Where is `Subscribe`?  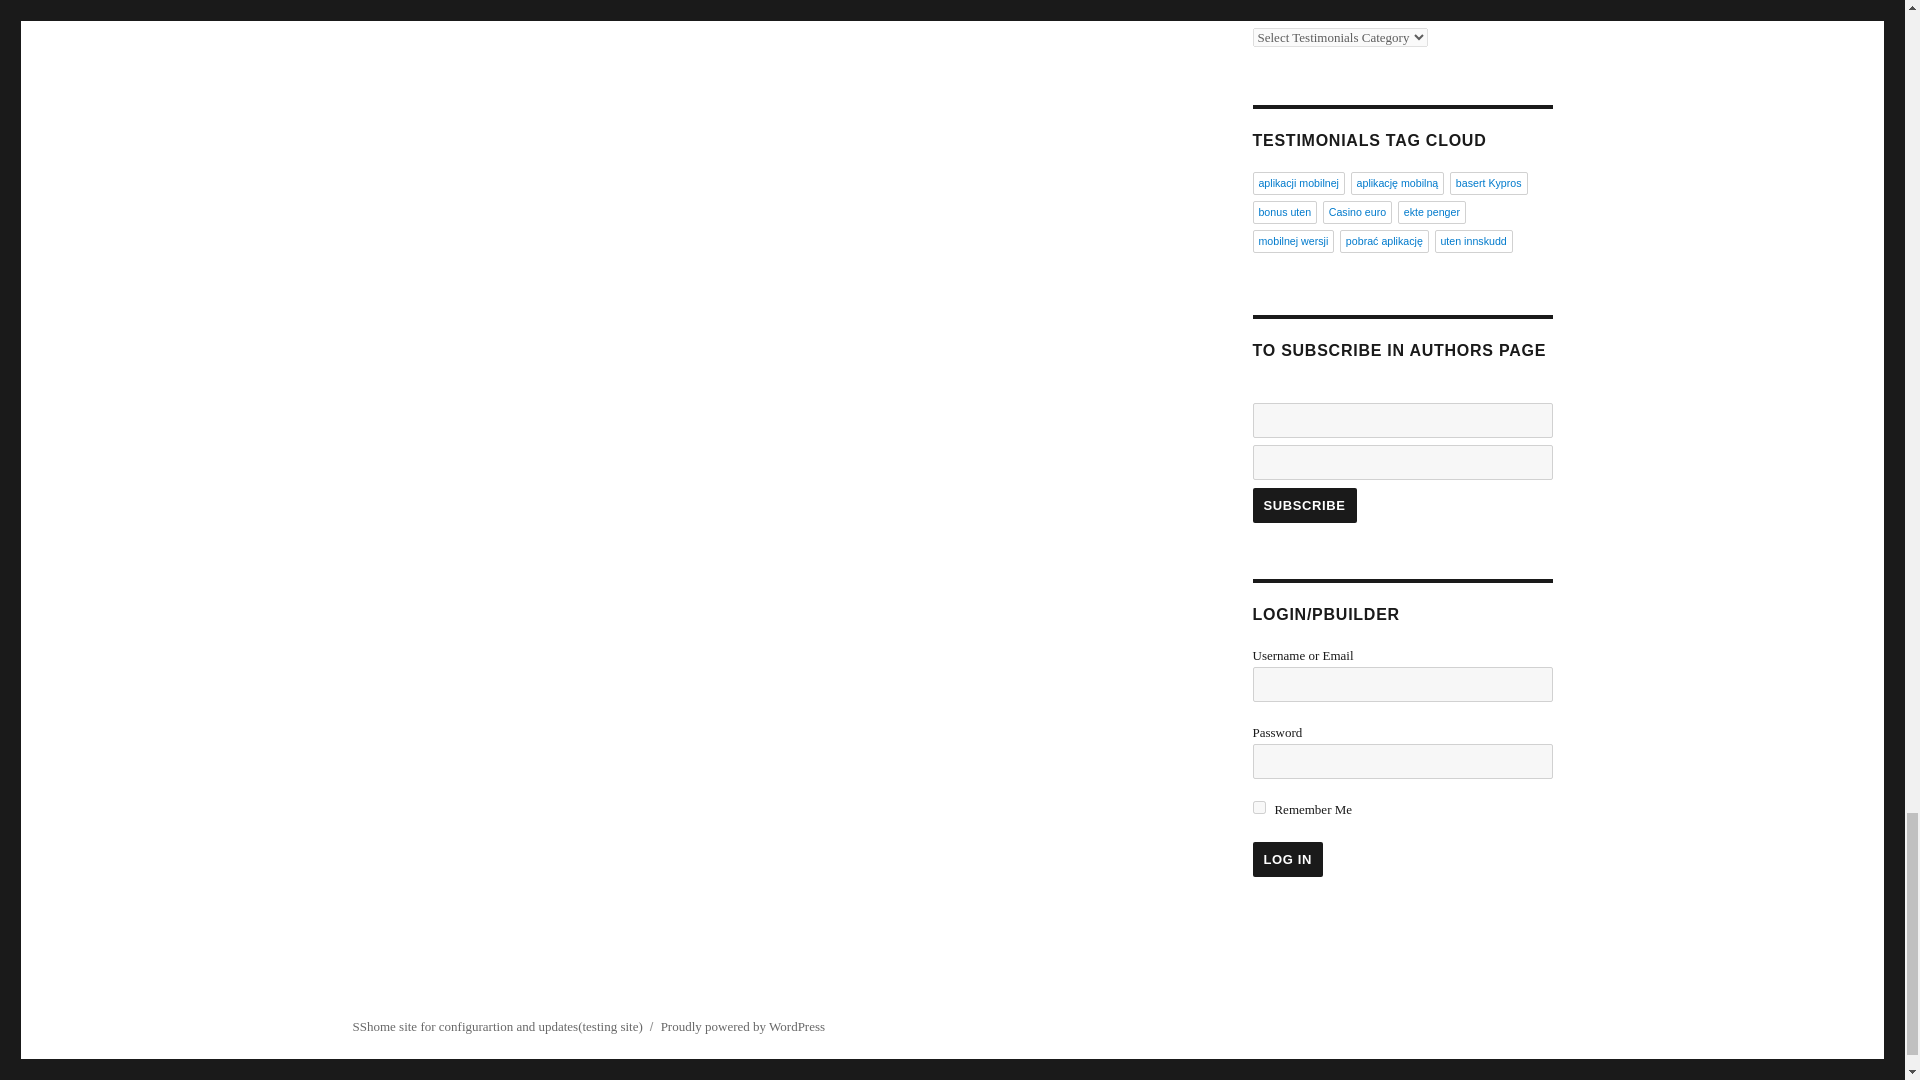
Subscribe is located at coordinates (1303, 505).